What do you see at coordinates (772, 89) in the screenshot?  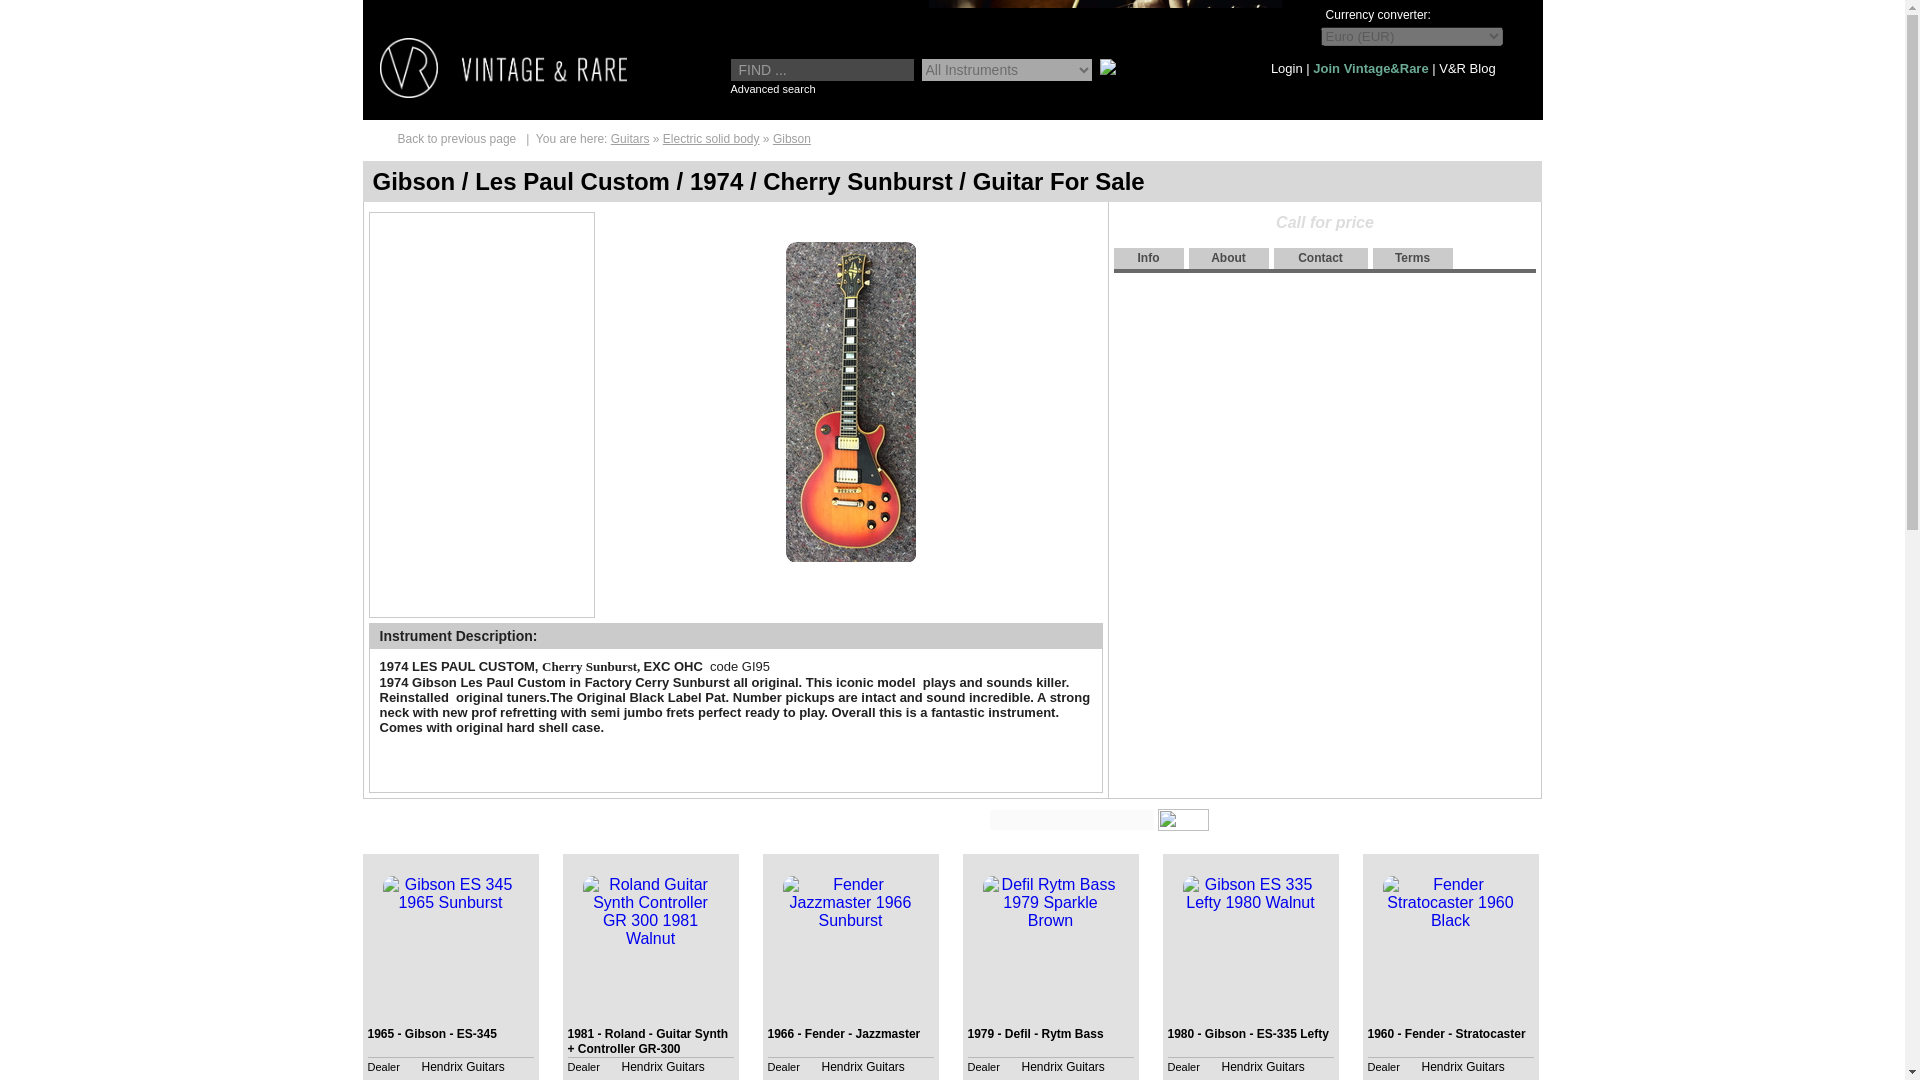 I see `Advanced search` at bounding box center [772, 89].